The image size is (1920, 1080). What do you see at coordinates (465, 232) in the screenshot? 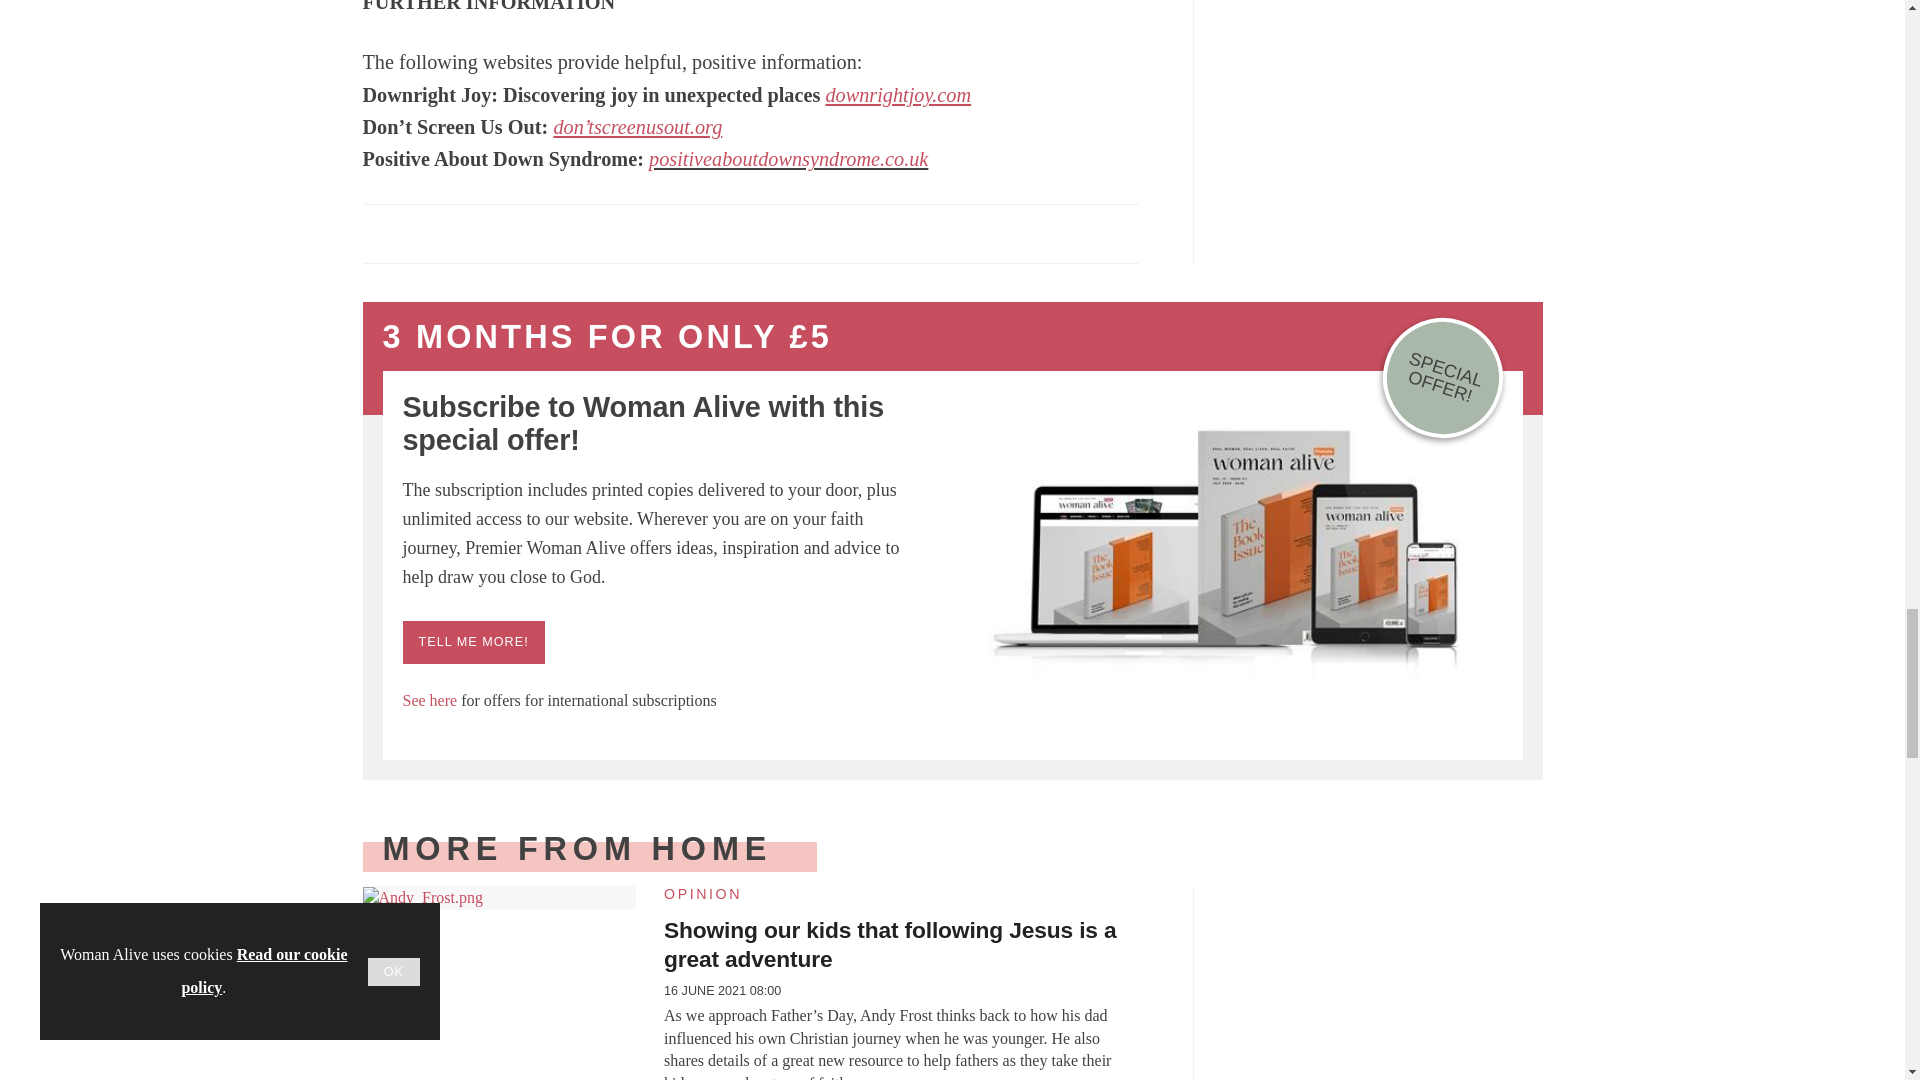
I see `Share this on Linked in` at bounding box center [465, 232].